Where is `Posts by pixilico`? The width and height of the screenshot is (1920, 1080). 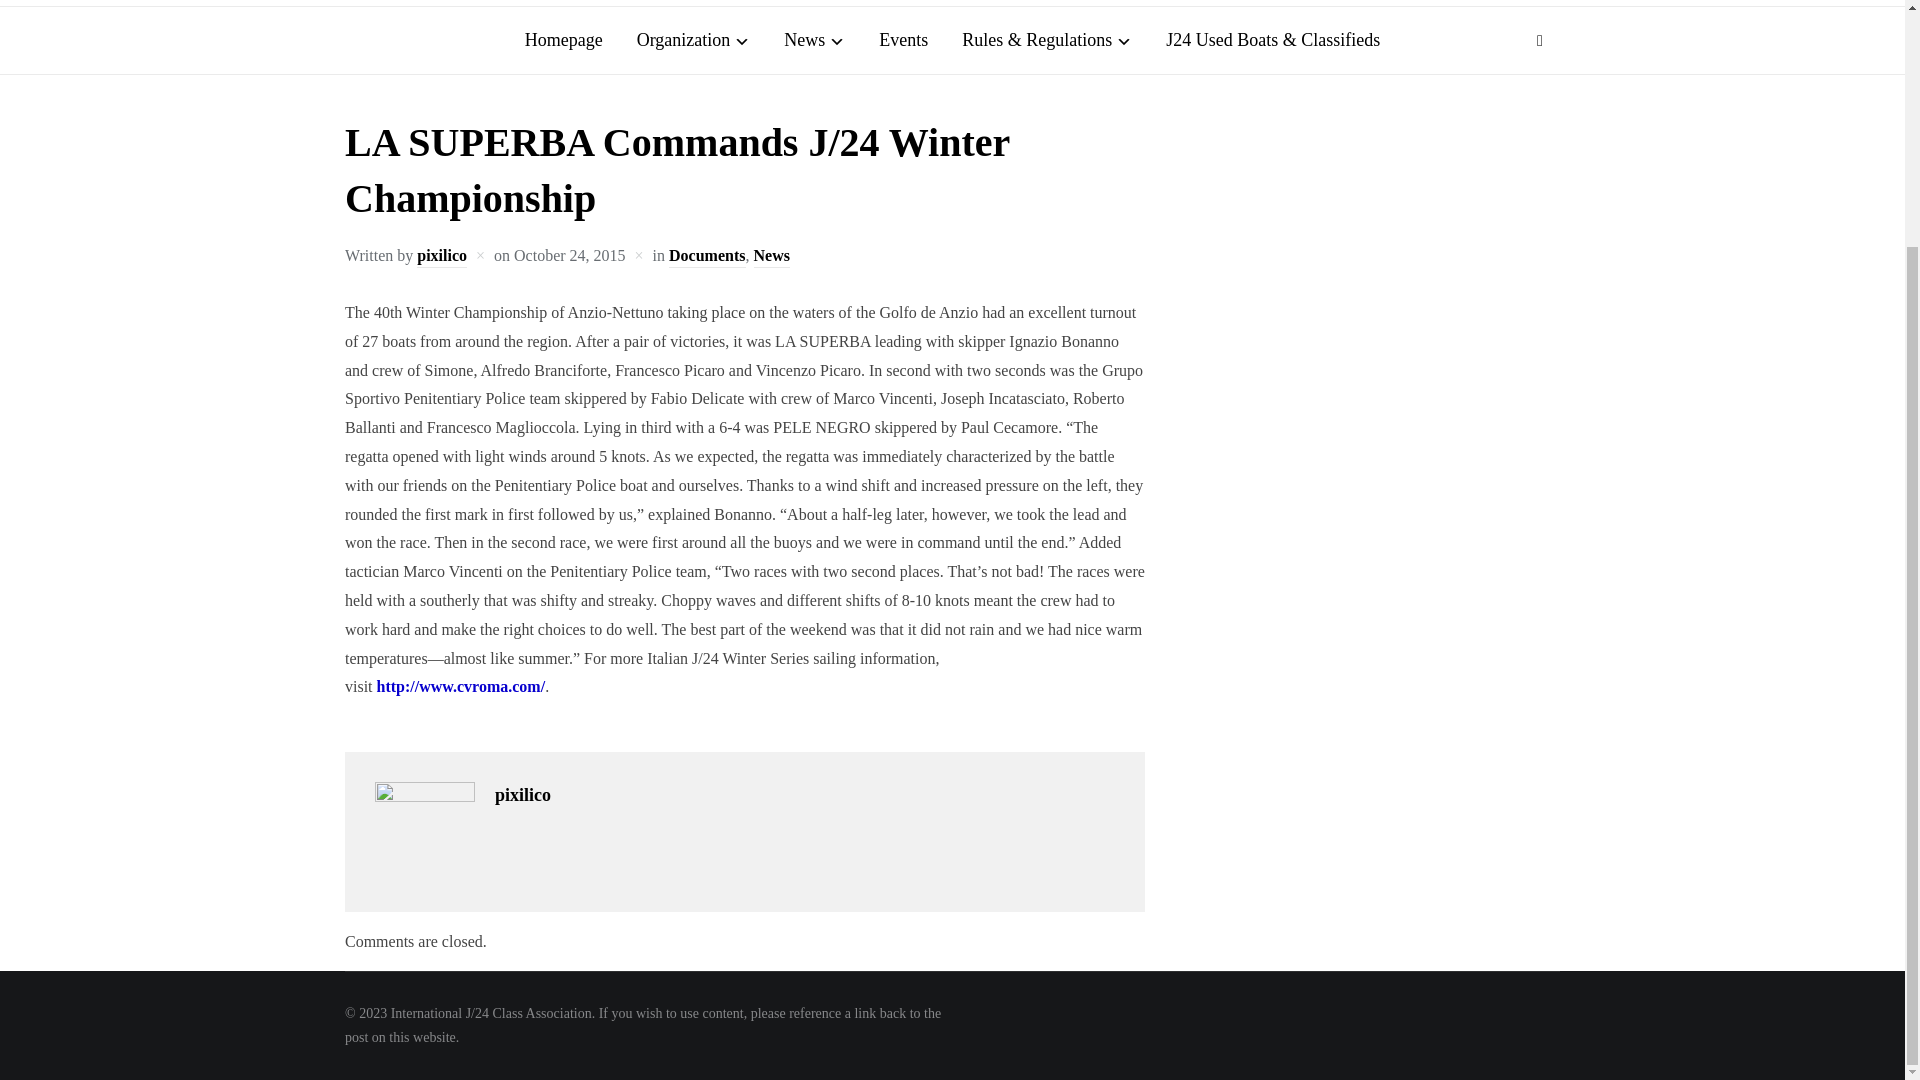
Posts by pixilico is located at coordinates (523, 794).